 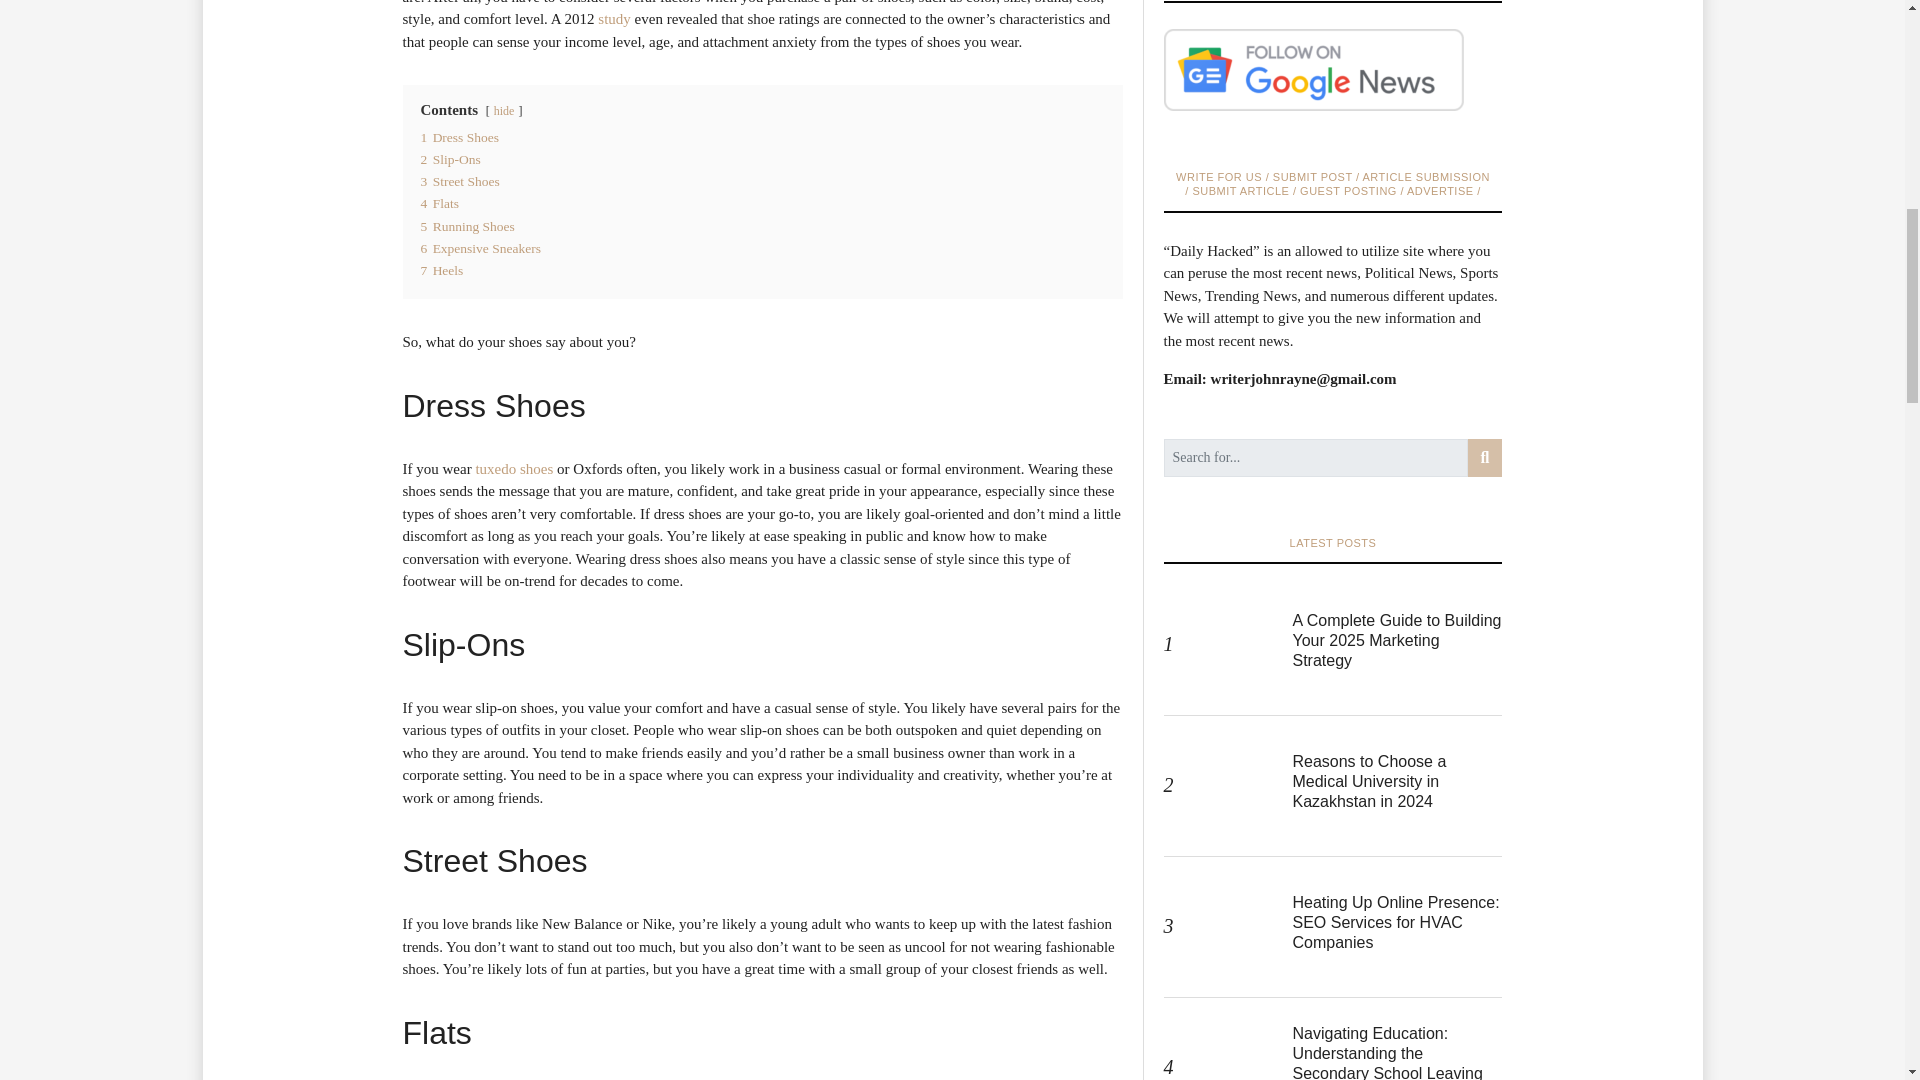 I want to click on hide, so click(x=504, y=110).